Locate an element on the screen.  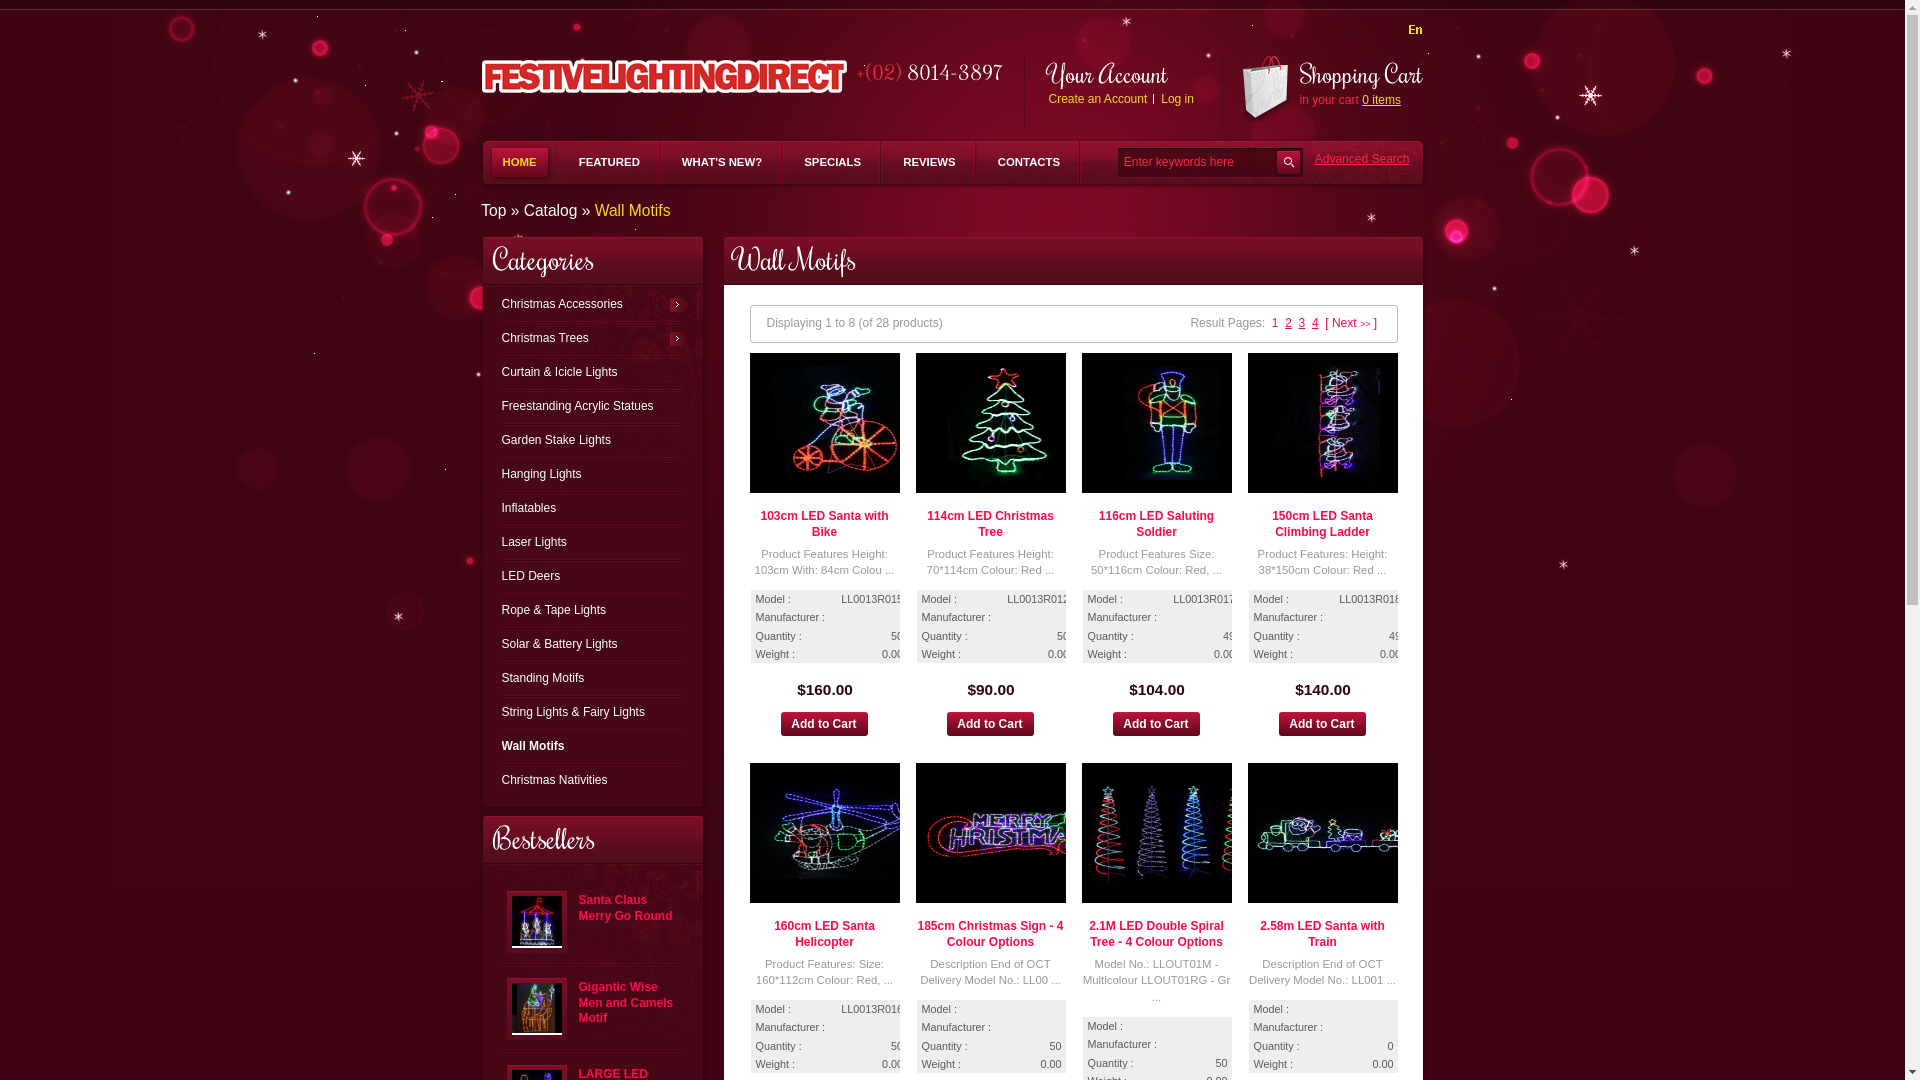
2.58m LED Santa with Train is located at coordinates (1322, 934).